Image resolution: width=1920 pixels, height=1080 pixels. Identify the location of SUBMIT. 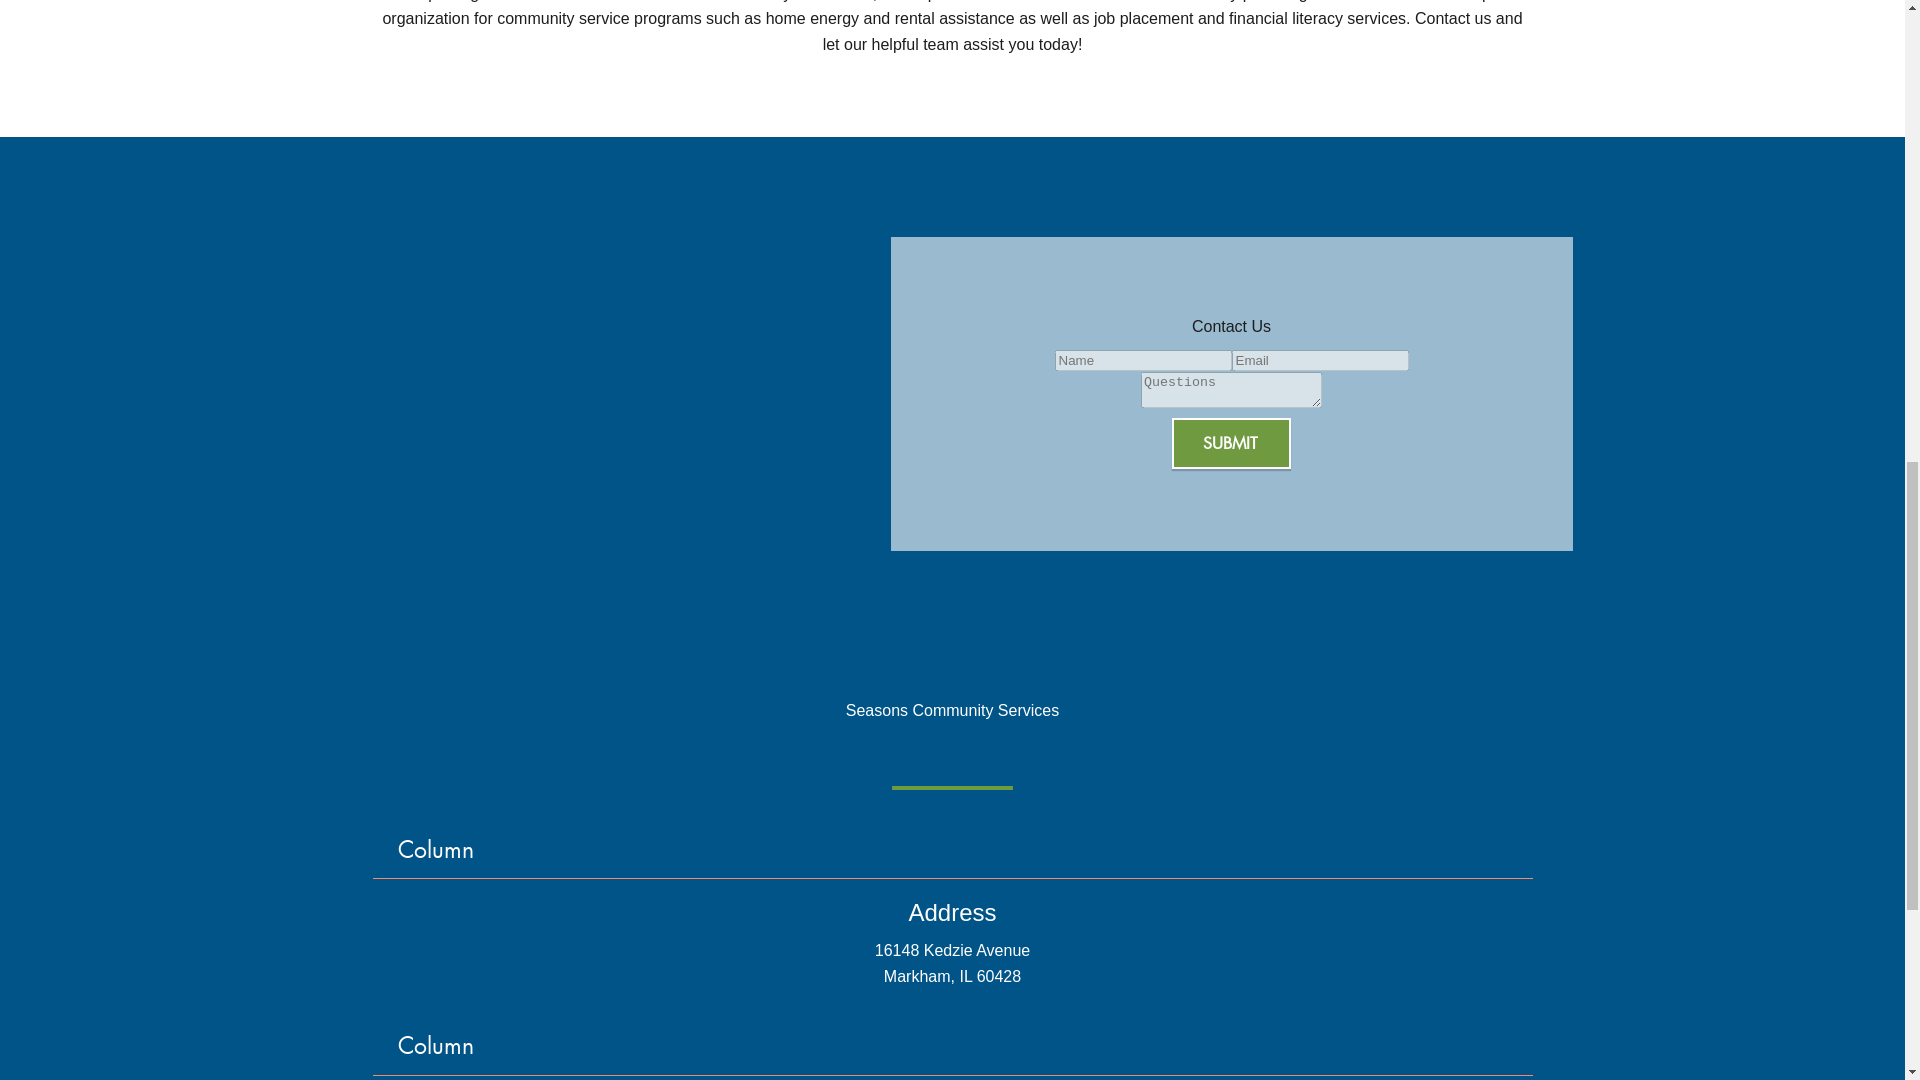
(1230, 442).